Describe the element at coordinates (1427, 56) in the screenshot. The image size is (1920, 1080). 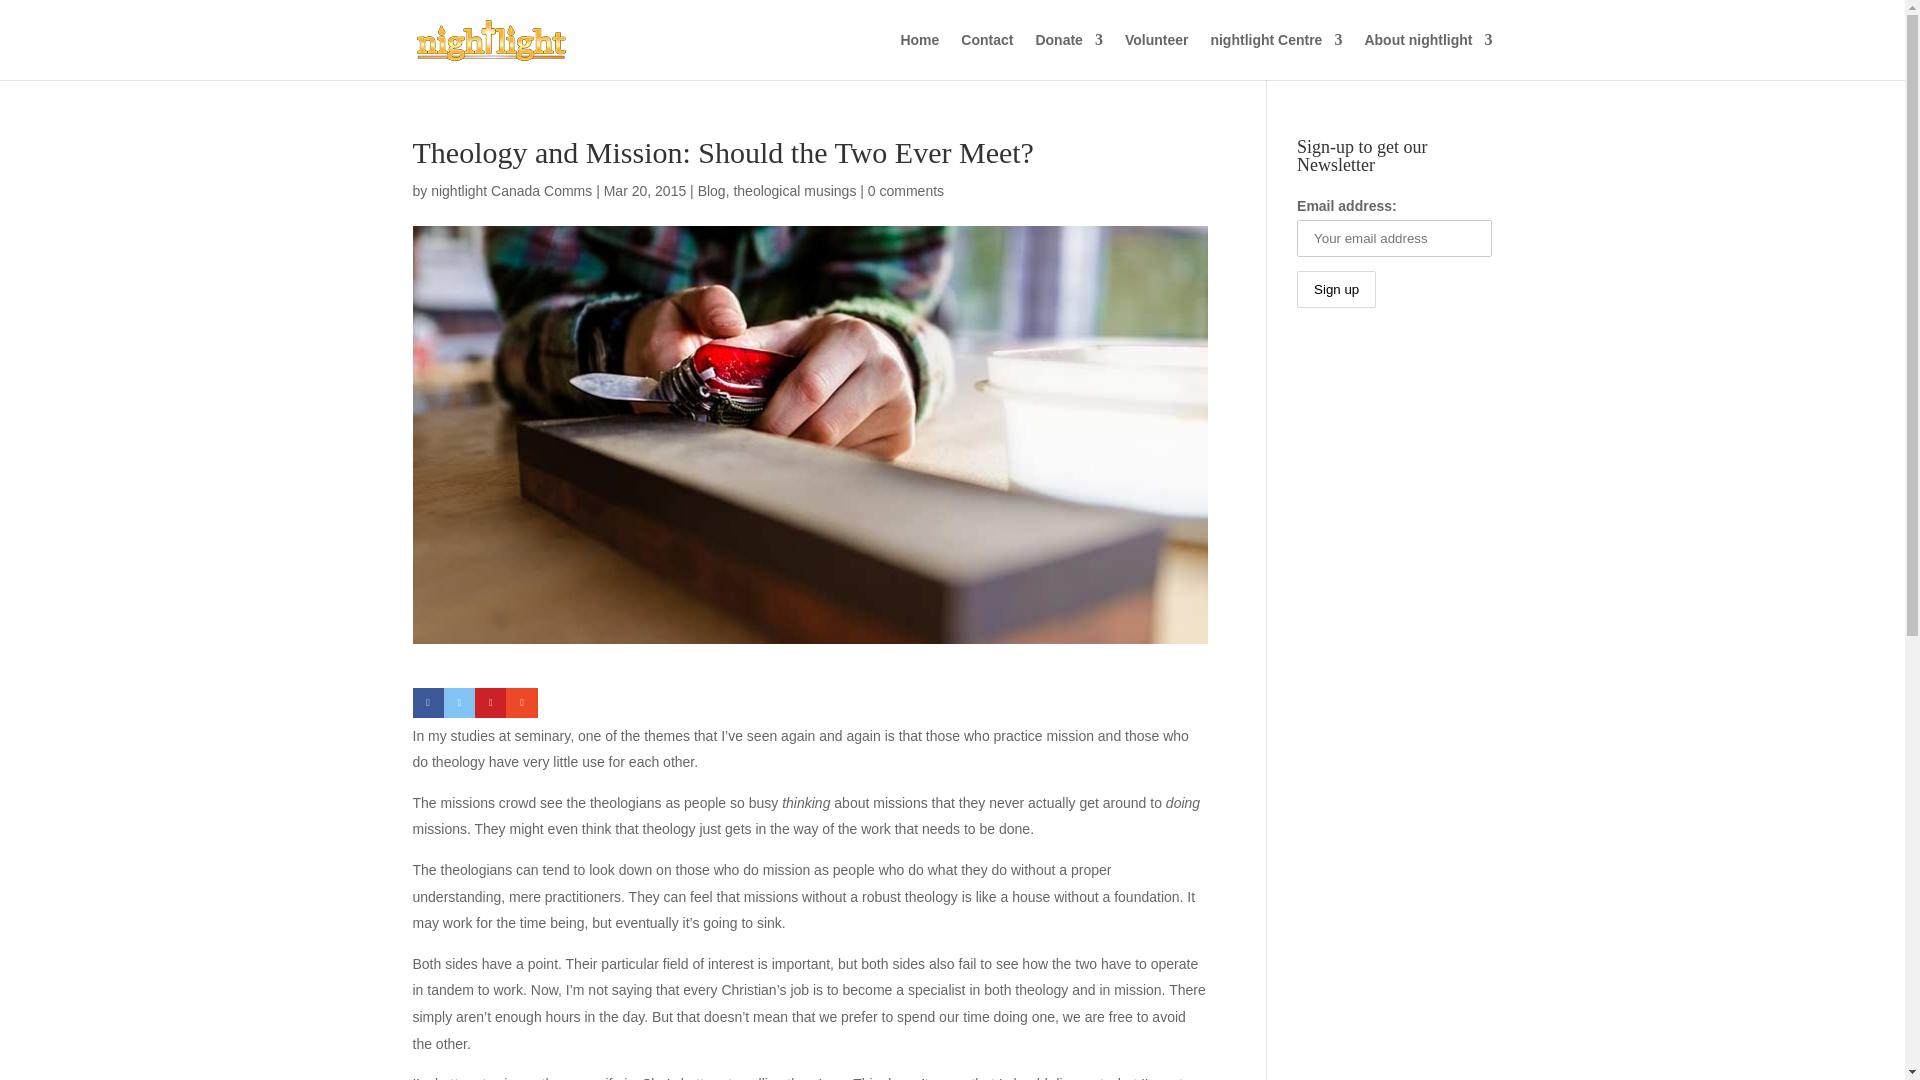
I see `About nightlight` at that location.